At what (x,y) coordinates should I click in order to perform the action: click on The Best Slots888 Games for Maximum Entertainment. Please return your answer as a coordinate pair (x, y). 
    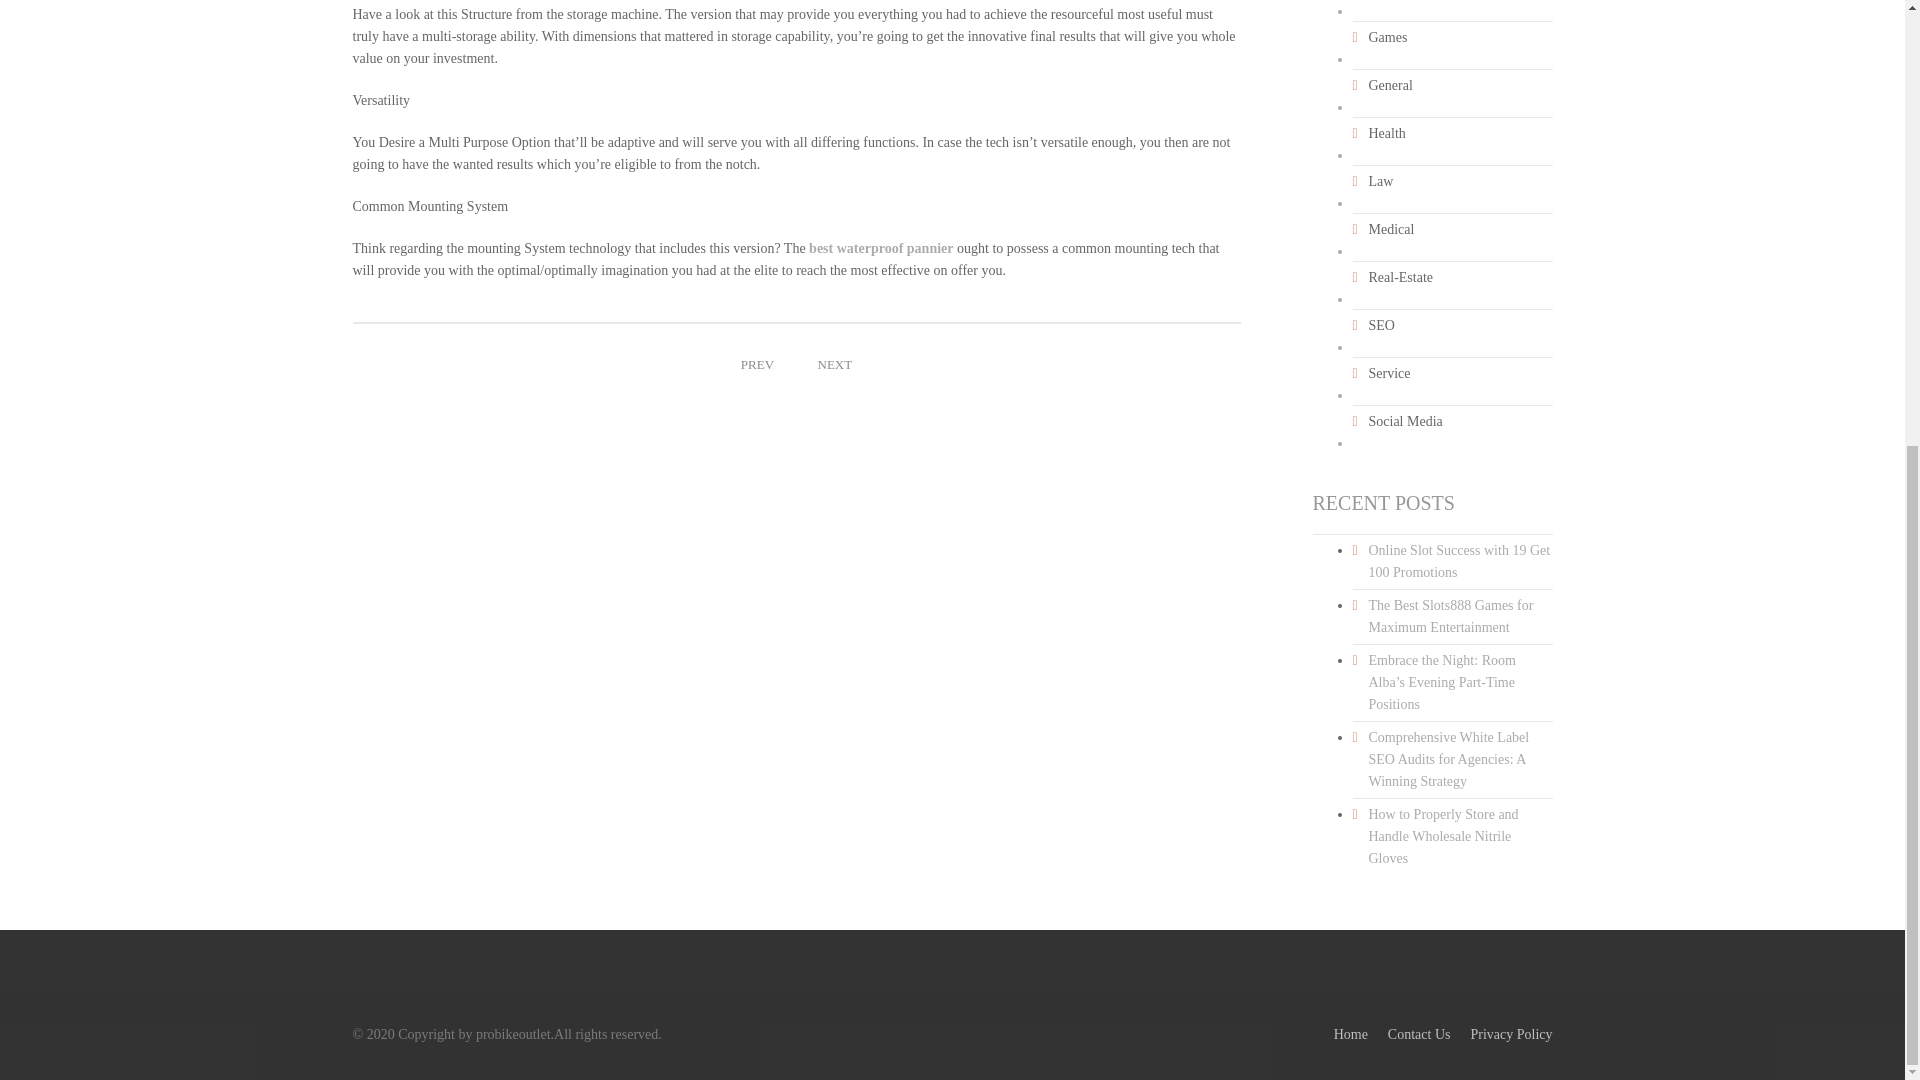
    Looking at the image, I should click on (1450, 616).